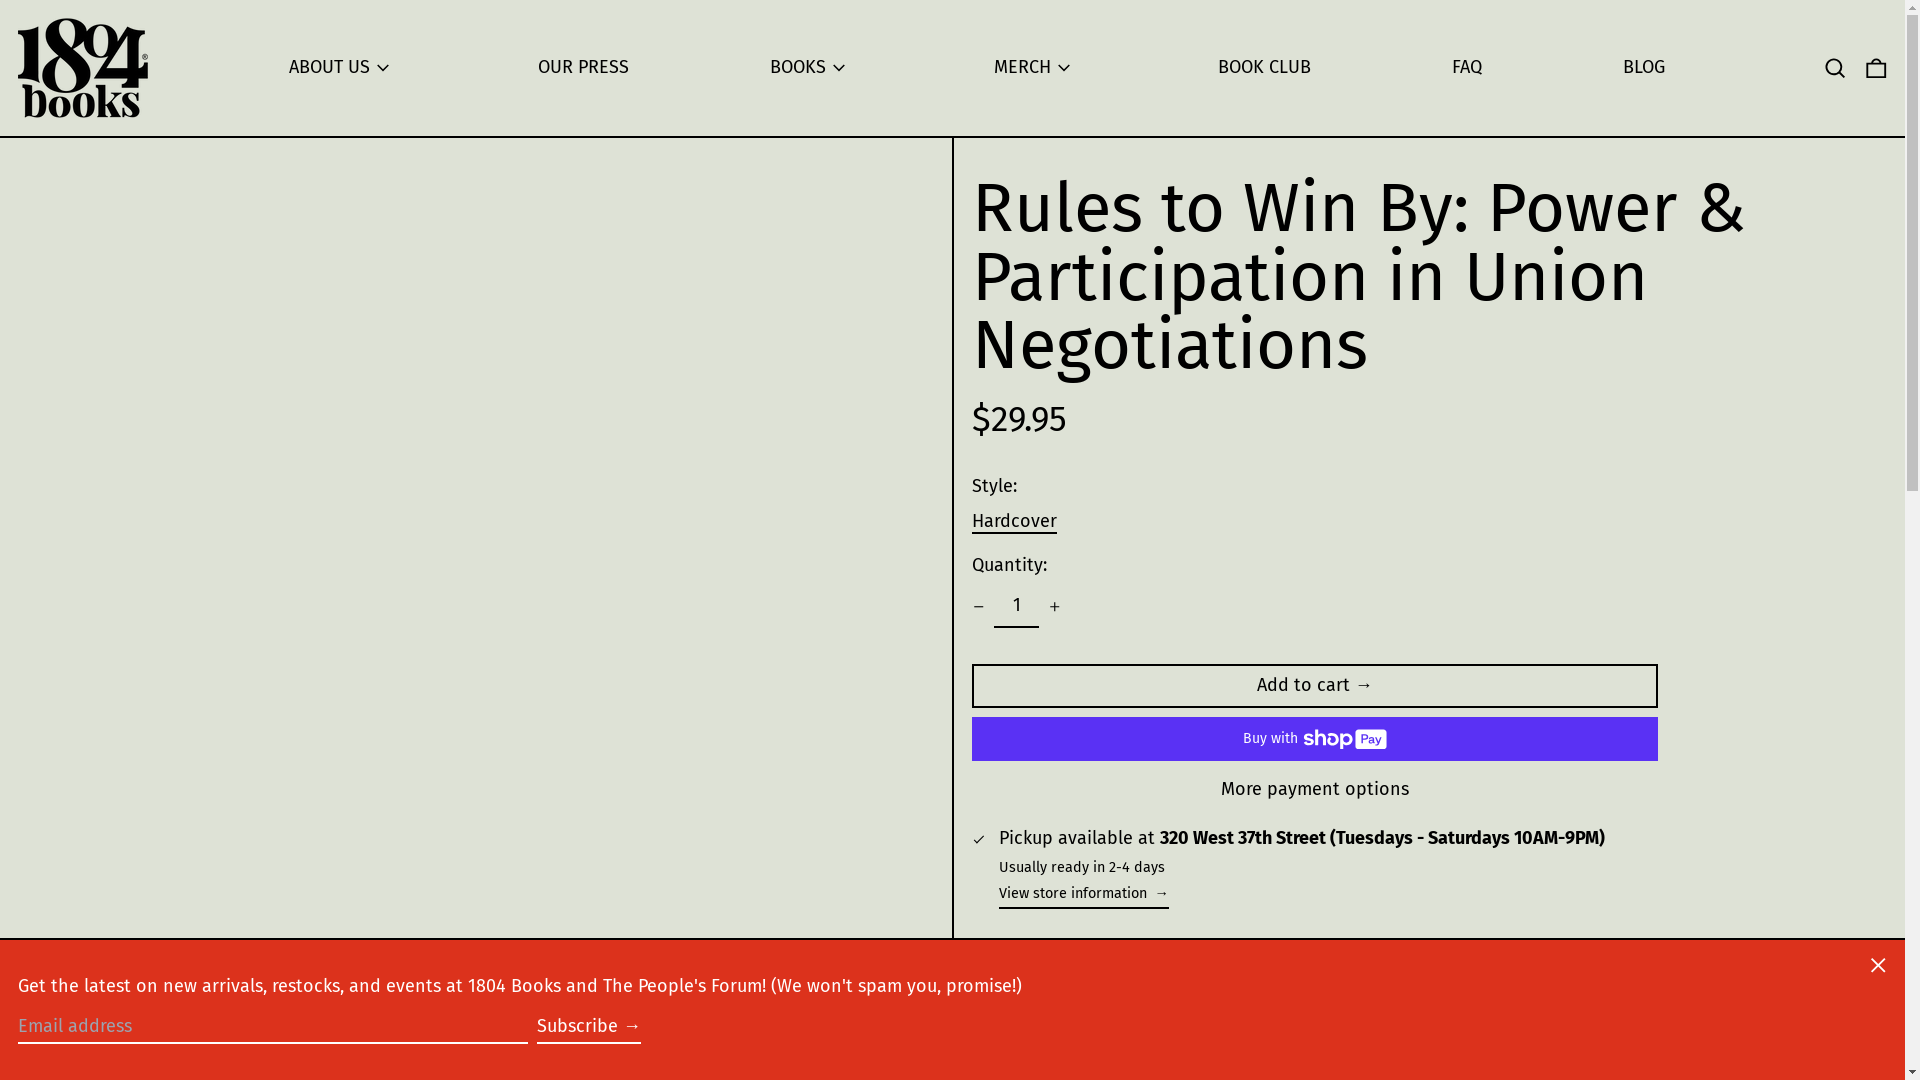 This screenshot has width=1920, height=1080. Describe the element at coordinates (1836, 68) in the screenshot. I see `SEARCH` at that location.